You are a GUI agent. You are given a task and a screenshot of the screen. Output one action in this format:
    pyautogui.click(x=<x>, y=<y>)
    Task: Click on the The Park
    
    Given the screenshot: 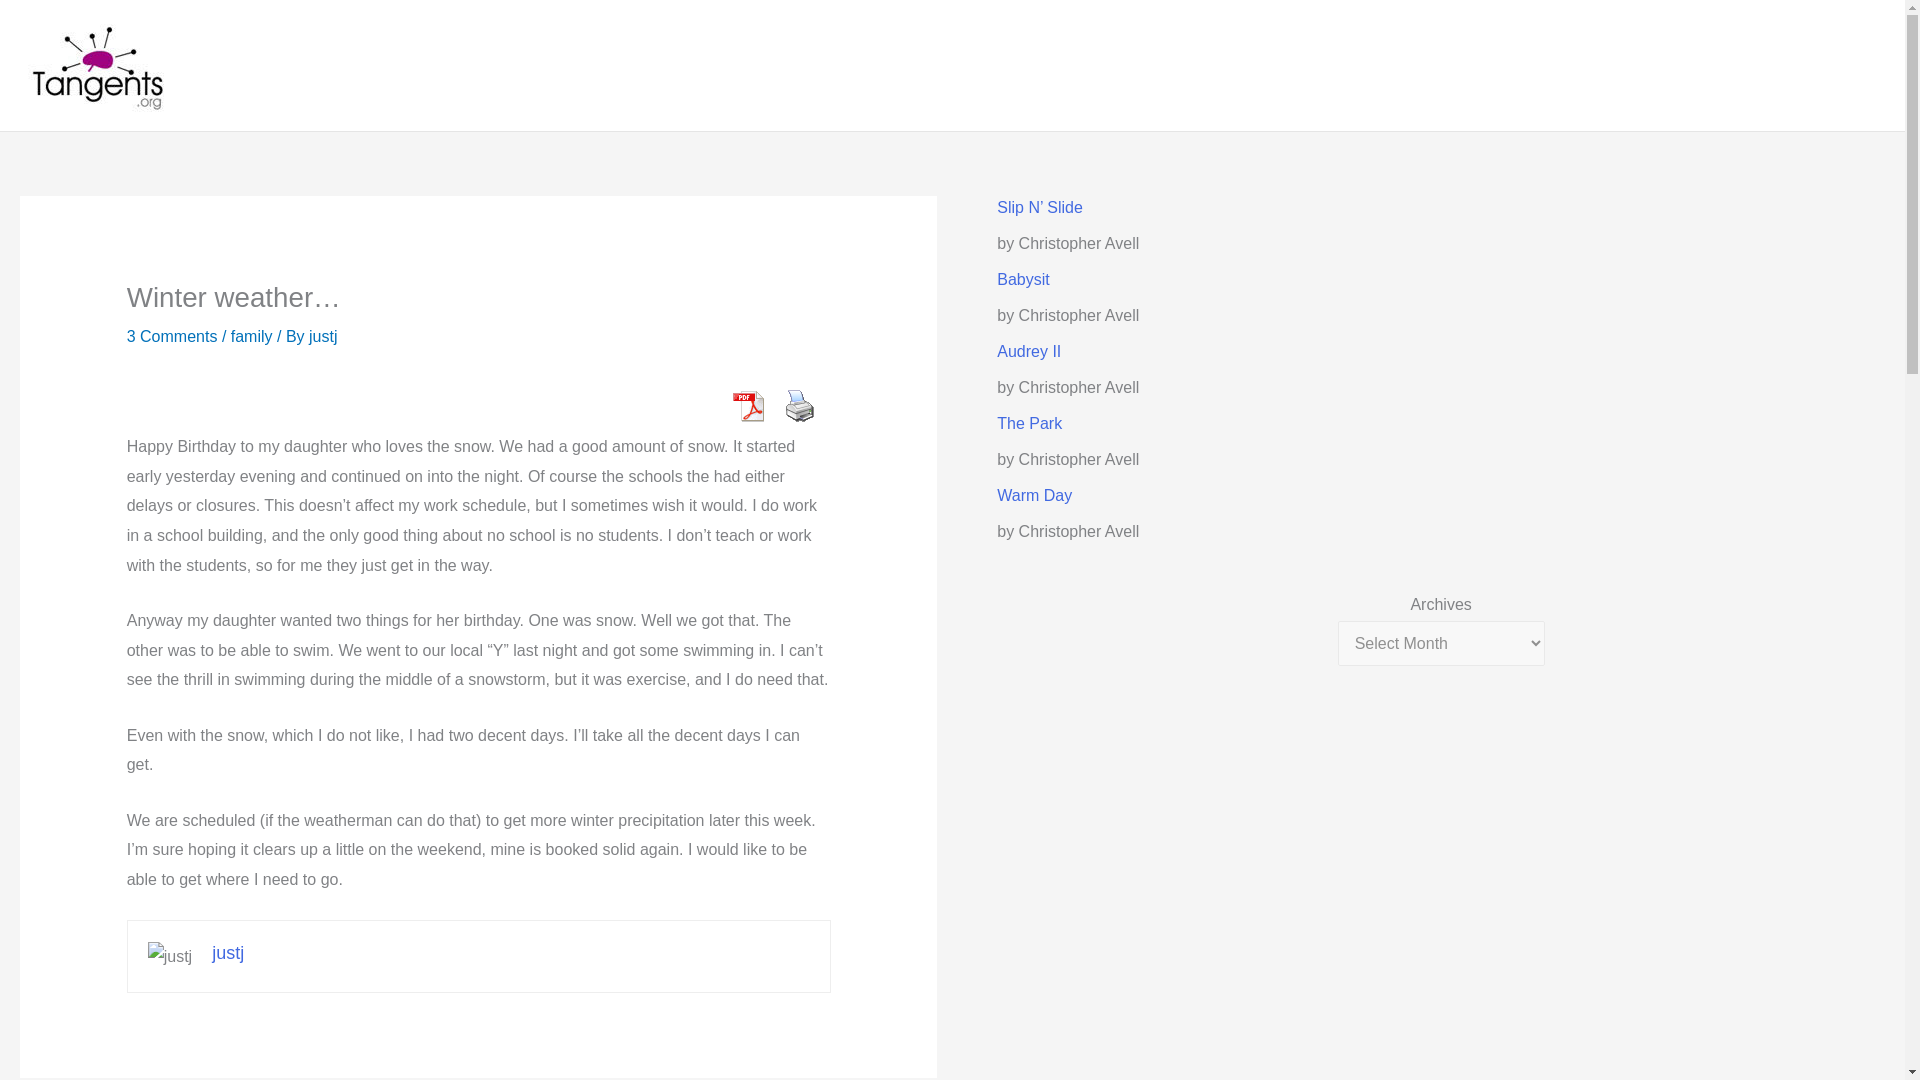 What is the action you would take?
    pyautogui.click(x=1028, y=423)
    